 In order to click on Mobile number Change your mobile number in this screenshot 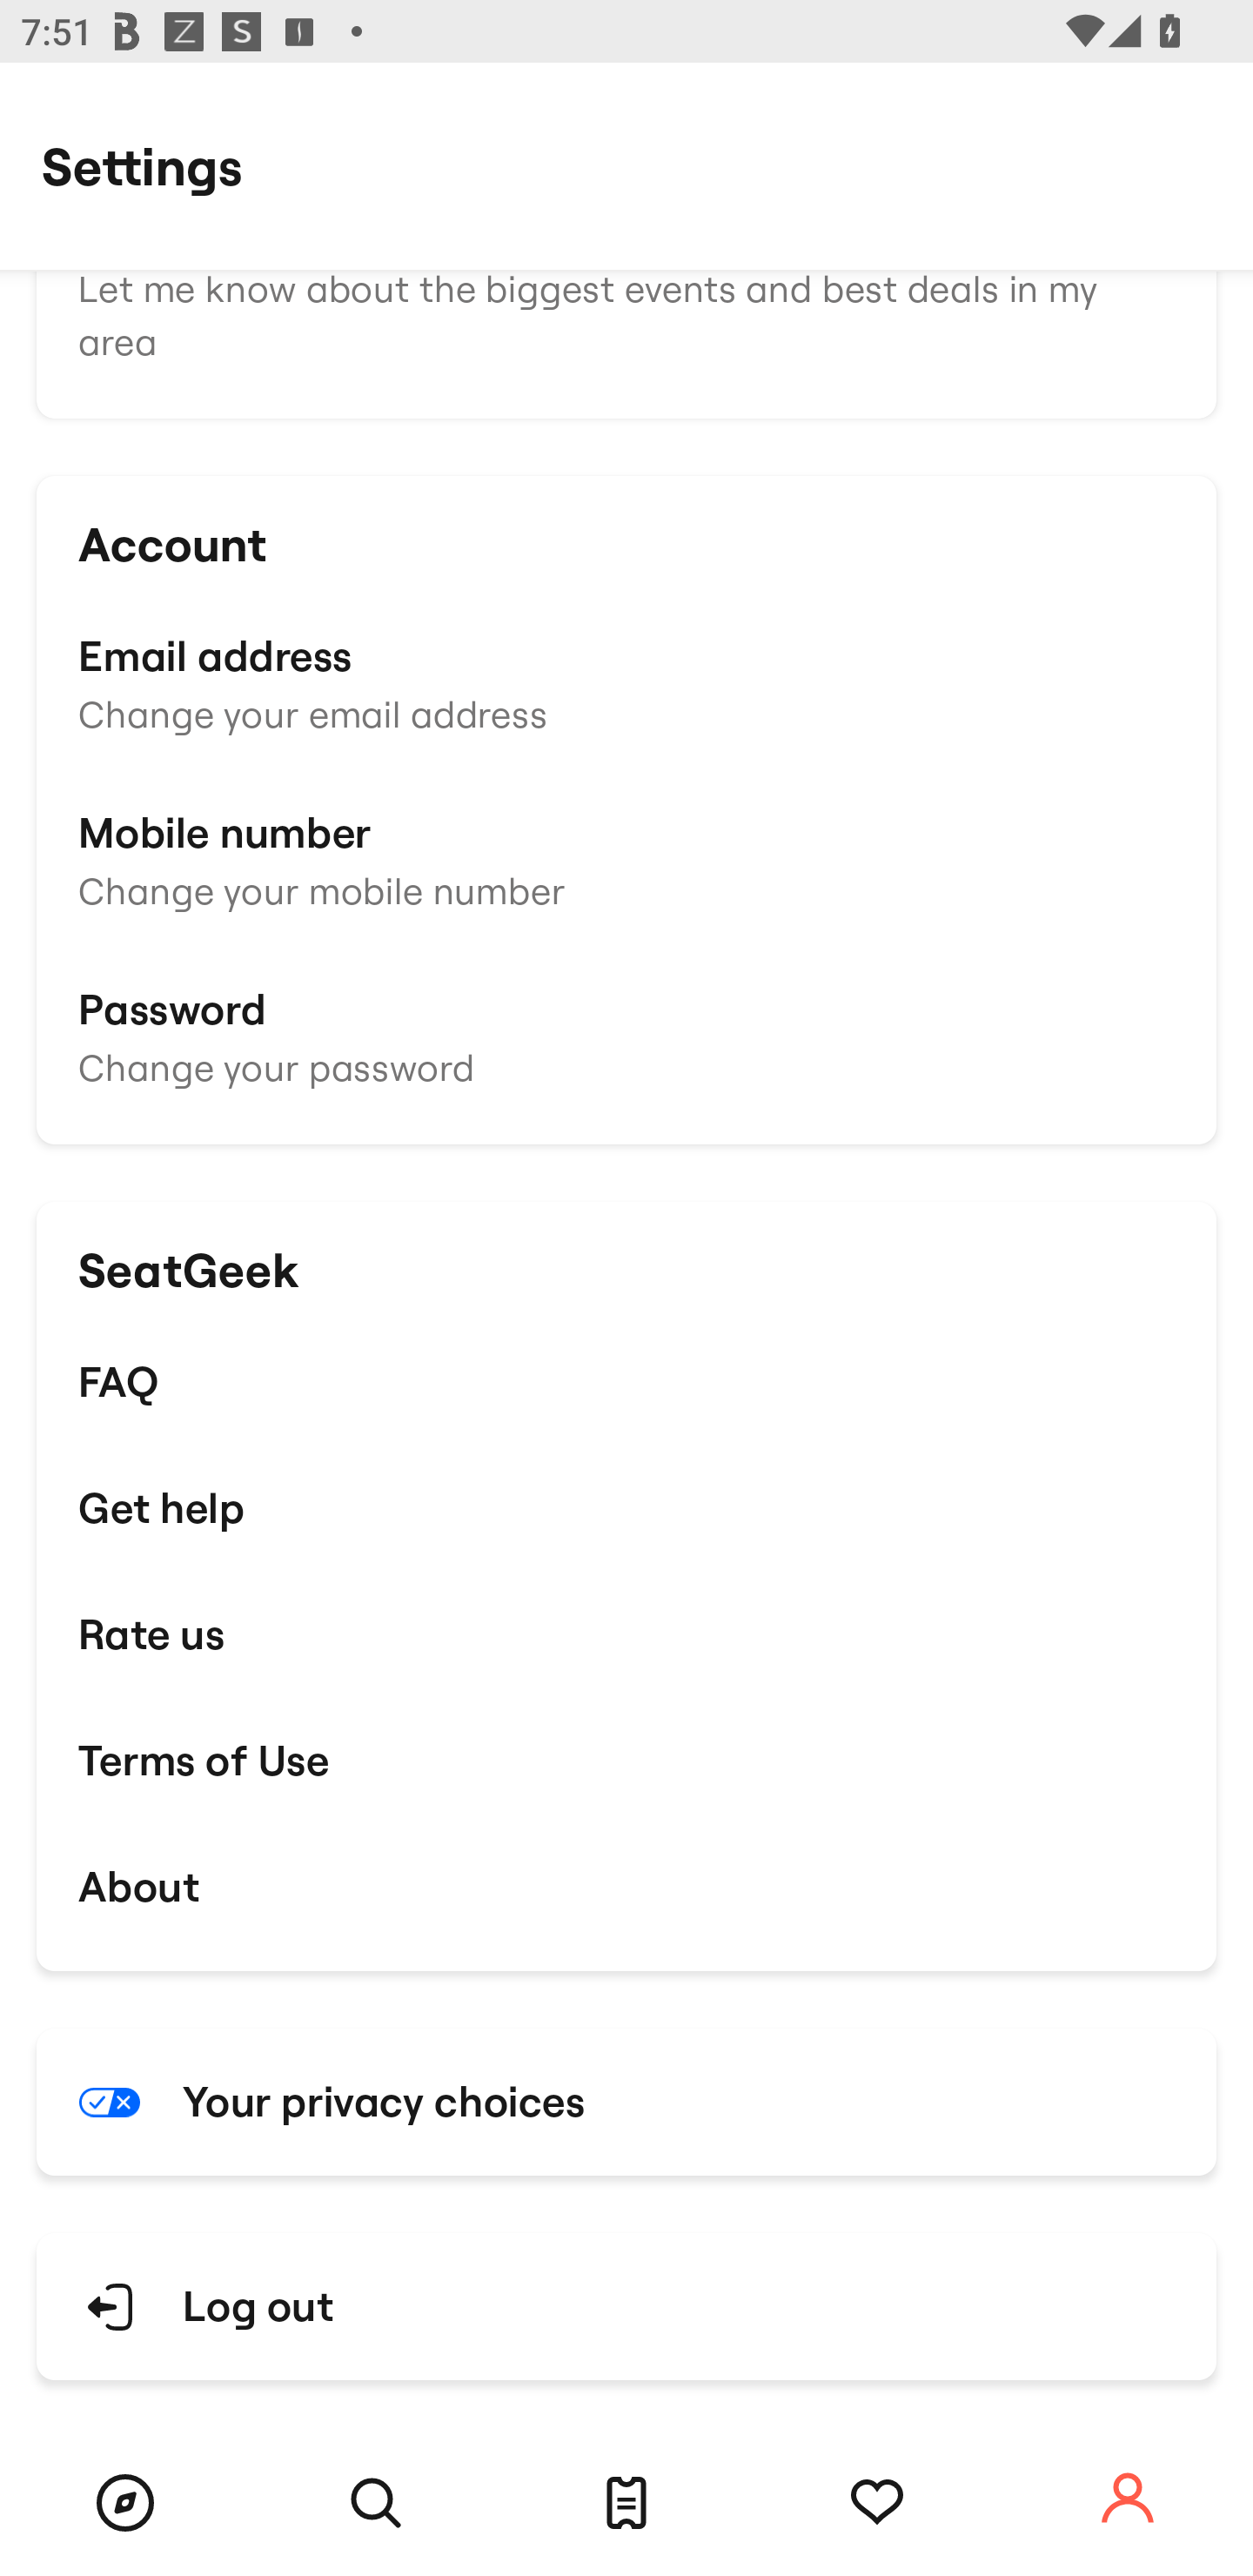, I will do `click(626, 859)`.